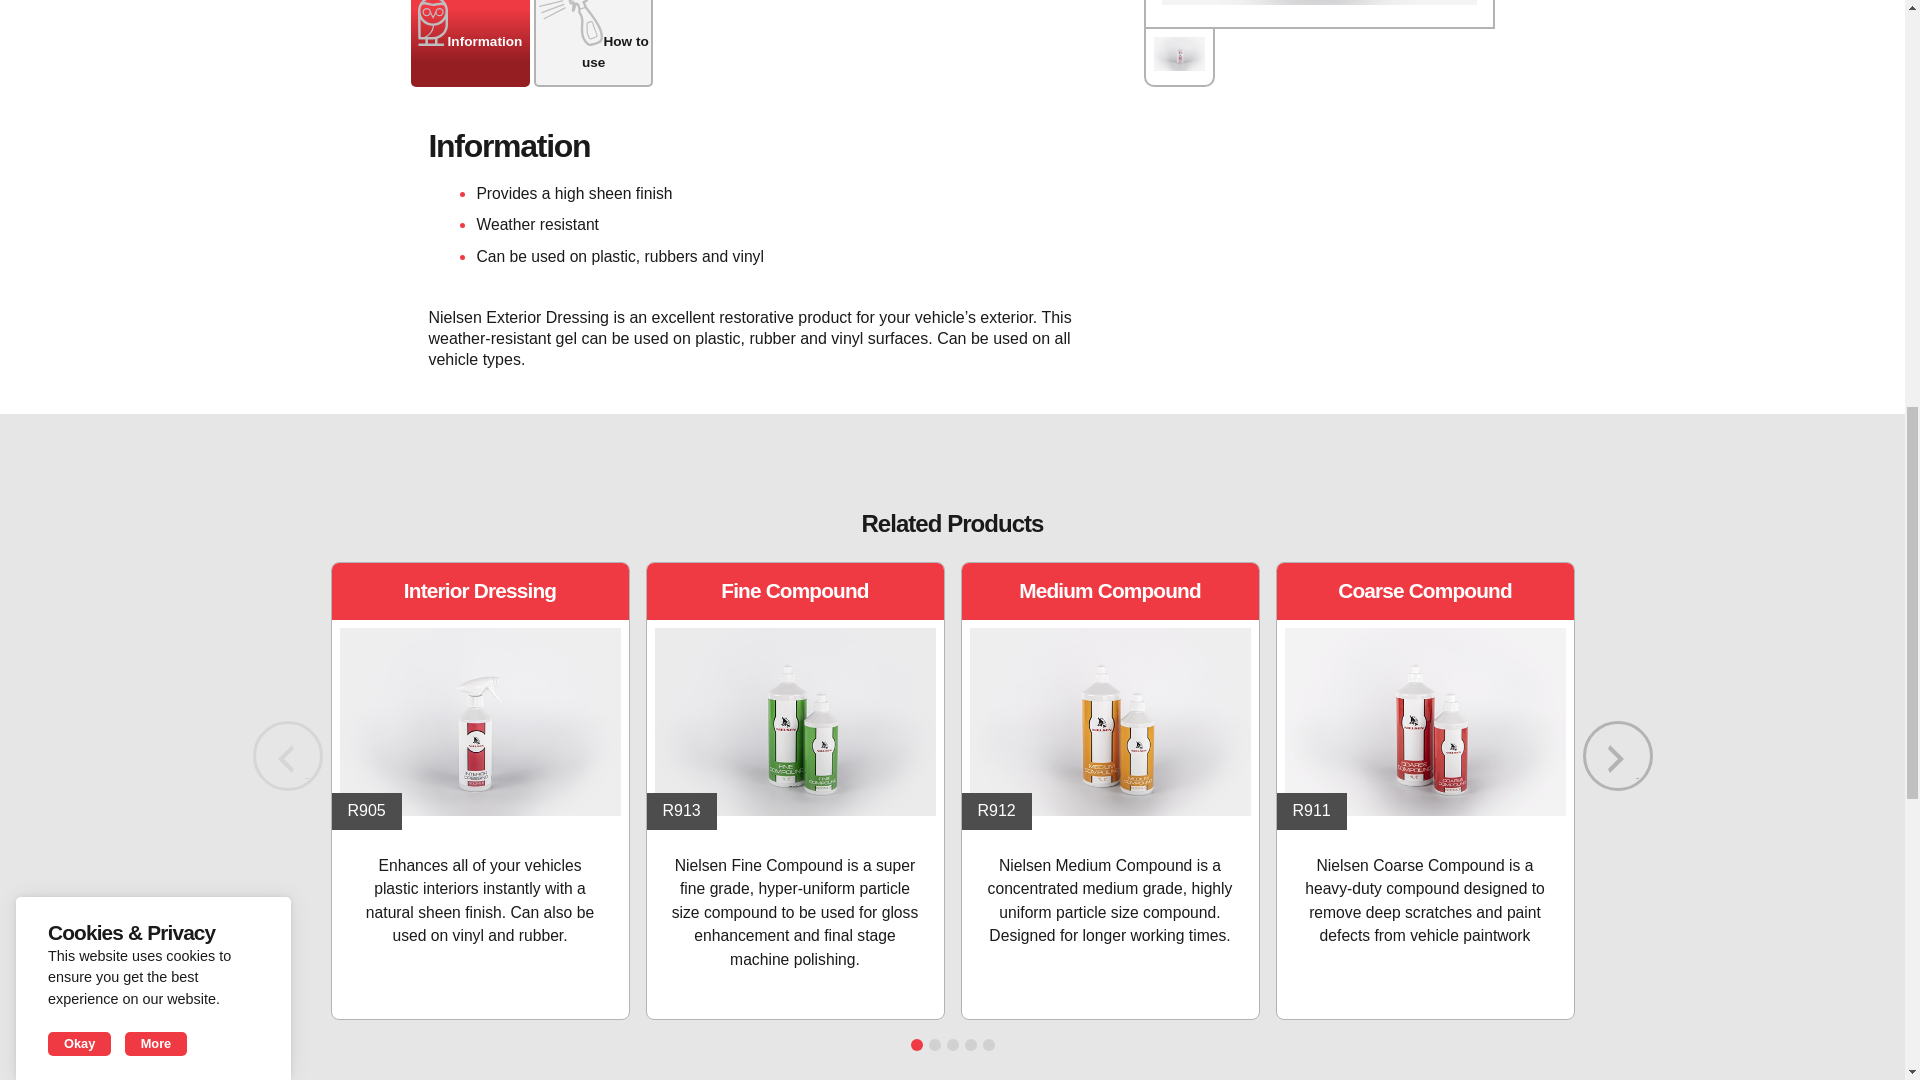  Describe the element at coordinates (1424, 722) in the screenshot. I see `Coarse Compound 5` at that location.